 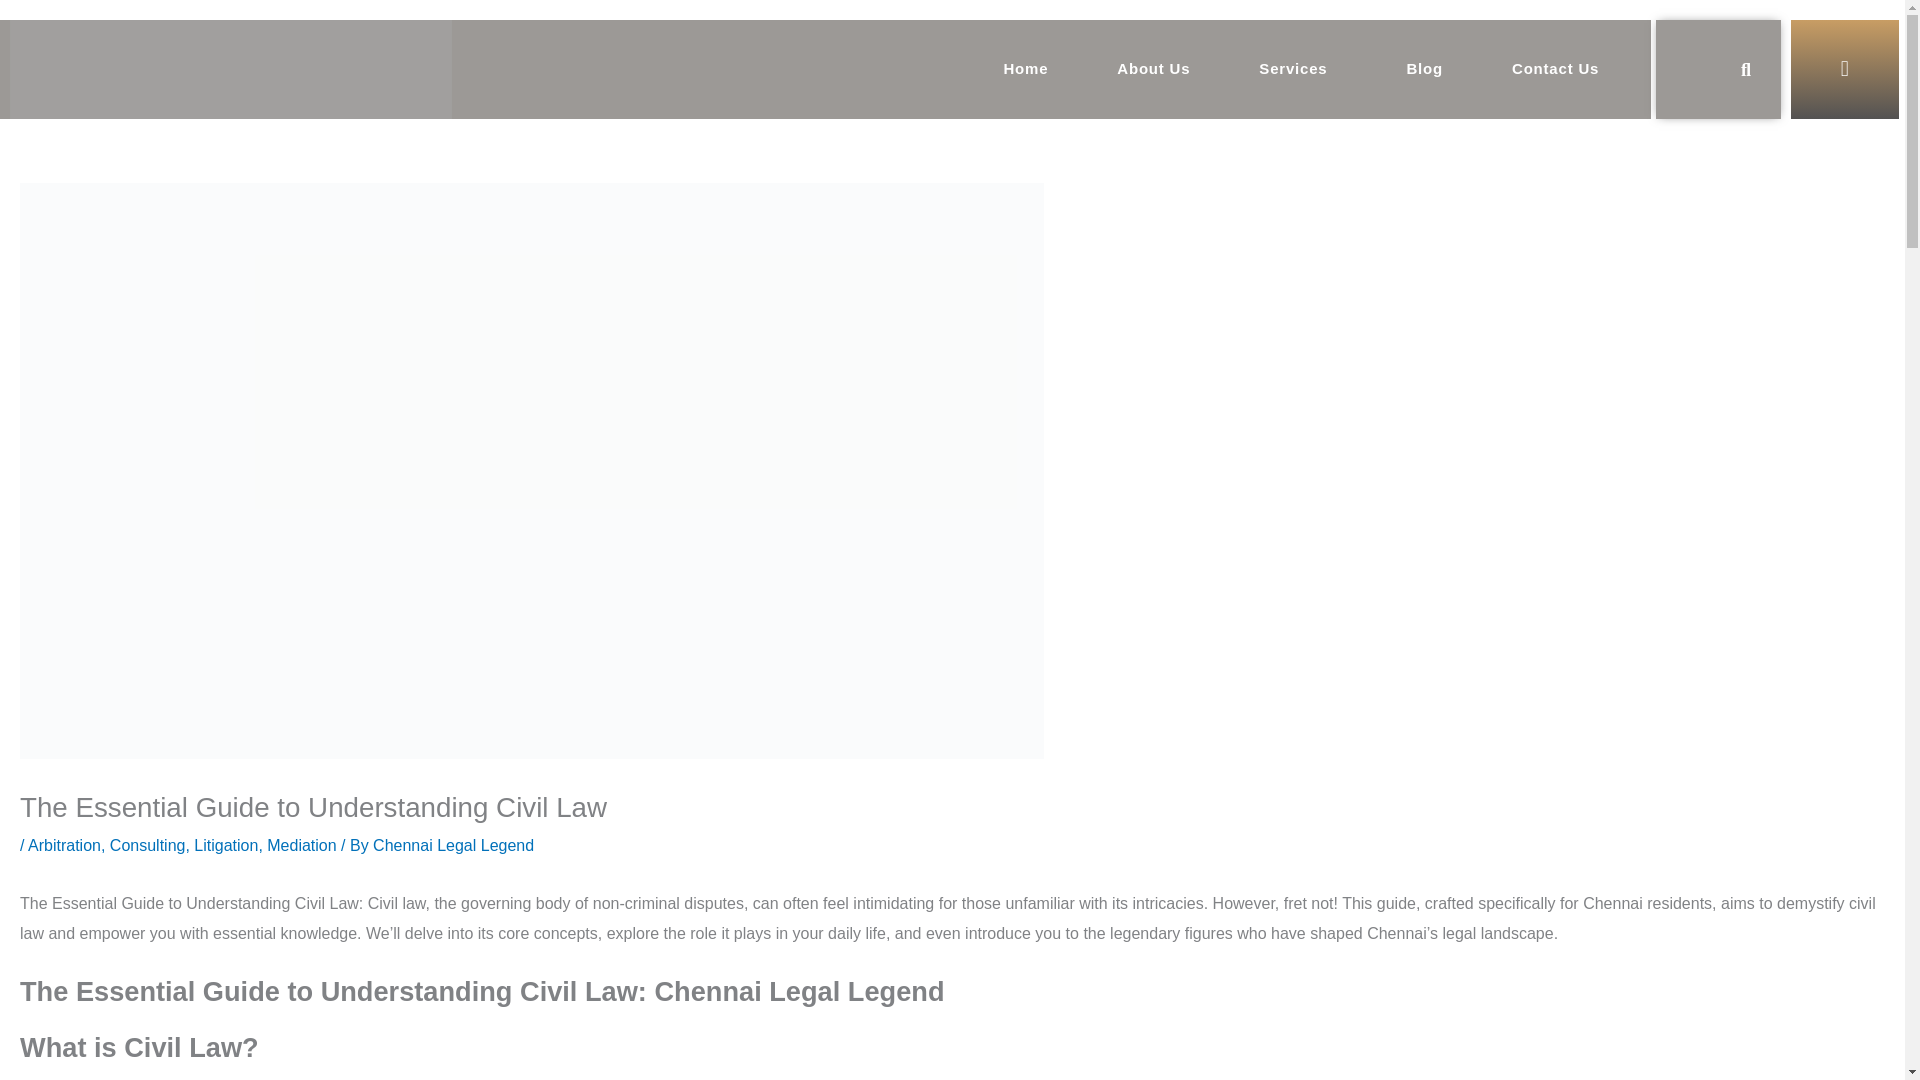 I want to click on Services, so click(x=1298, y=68).